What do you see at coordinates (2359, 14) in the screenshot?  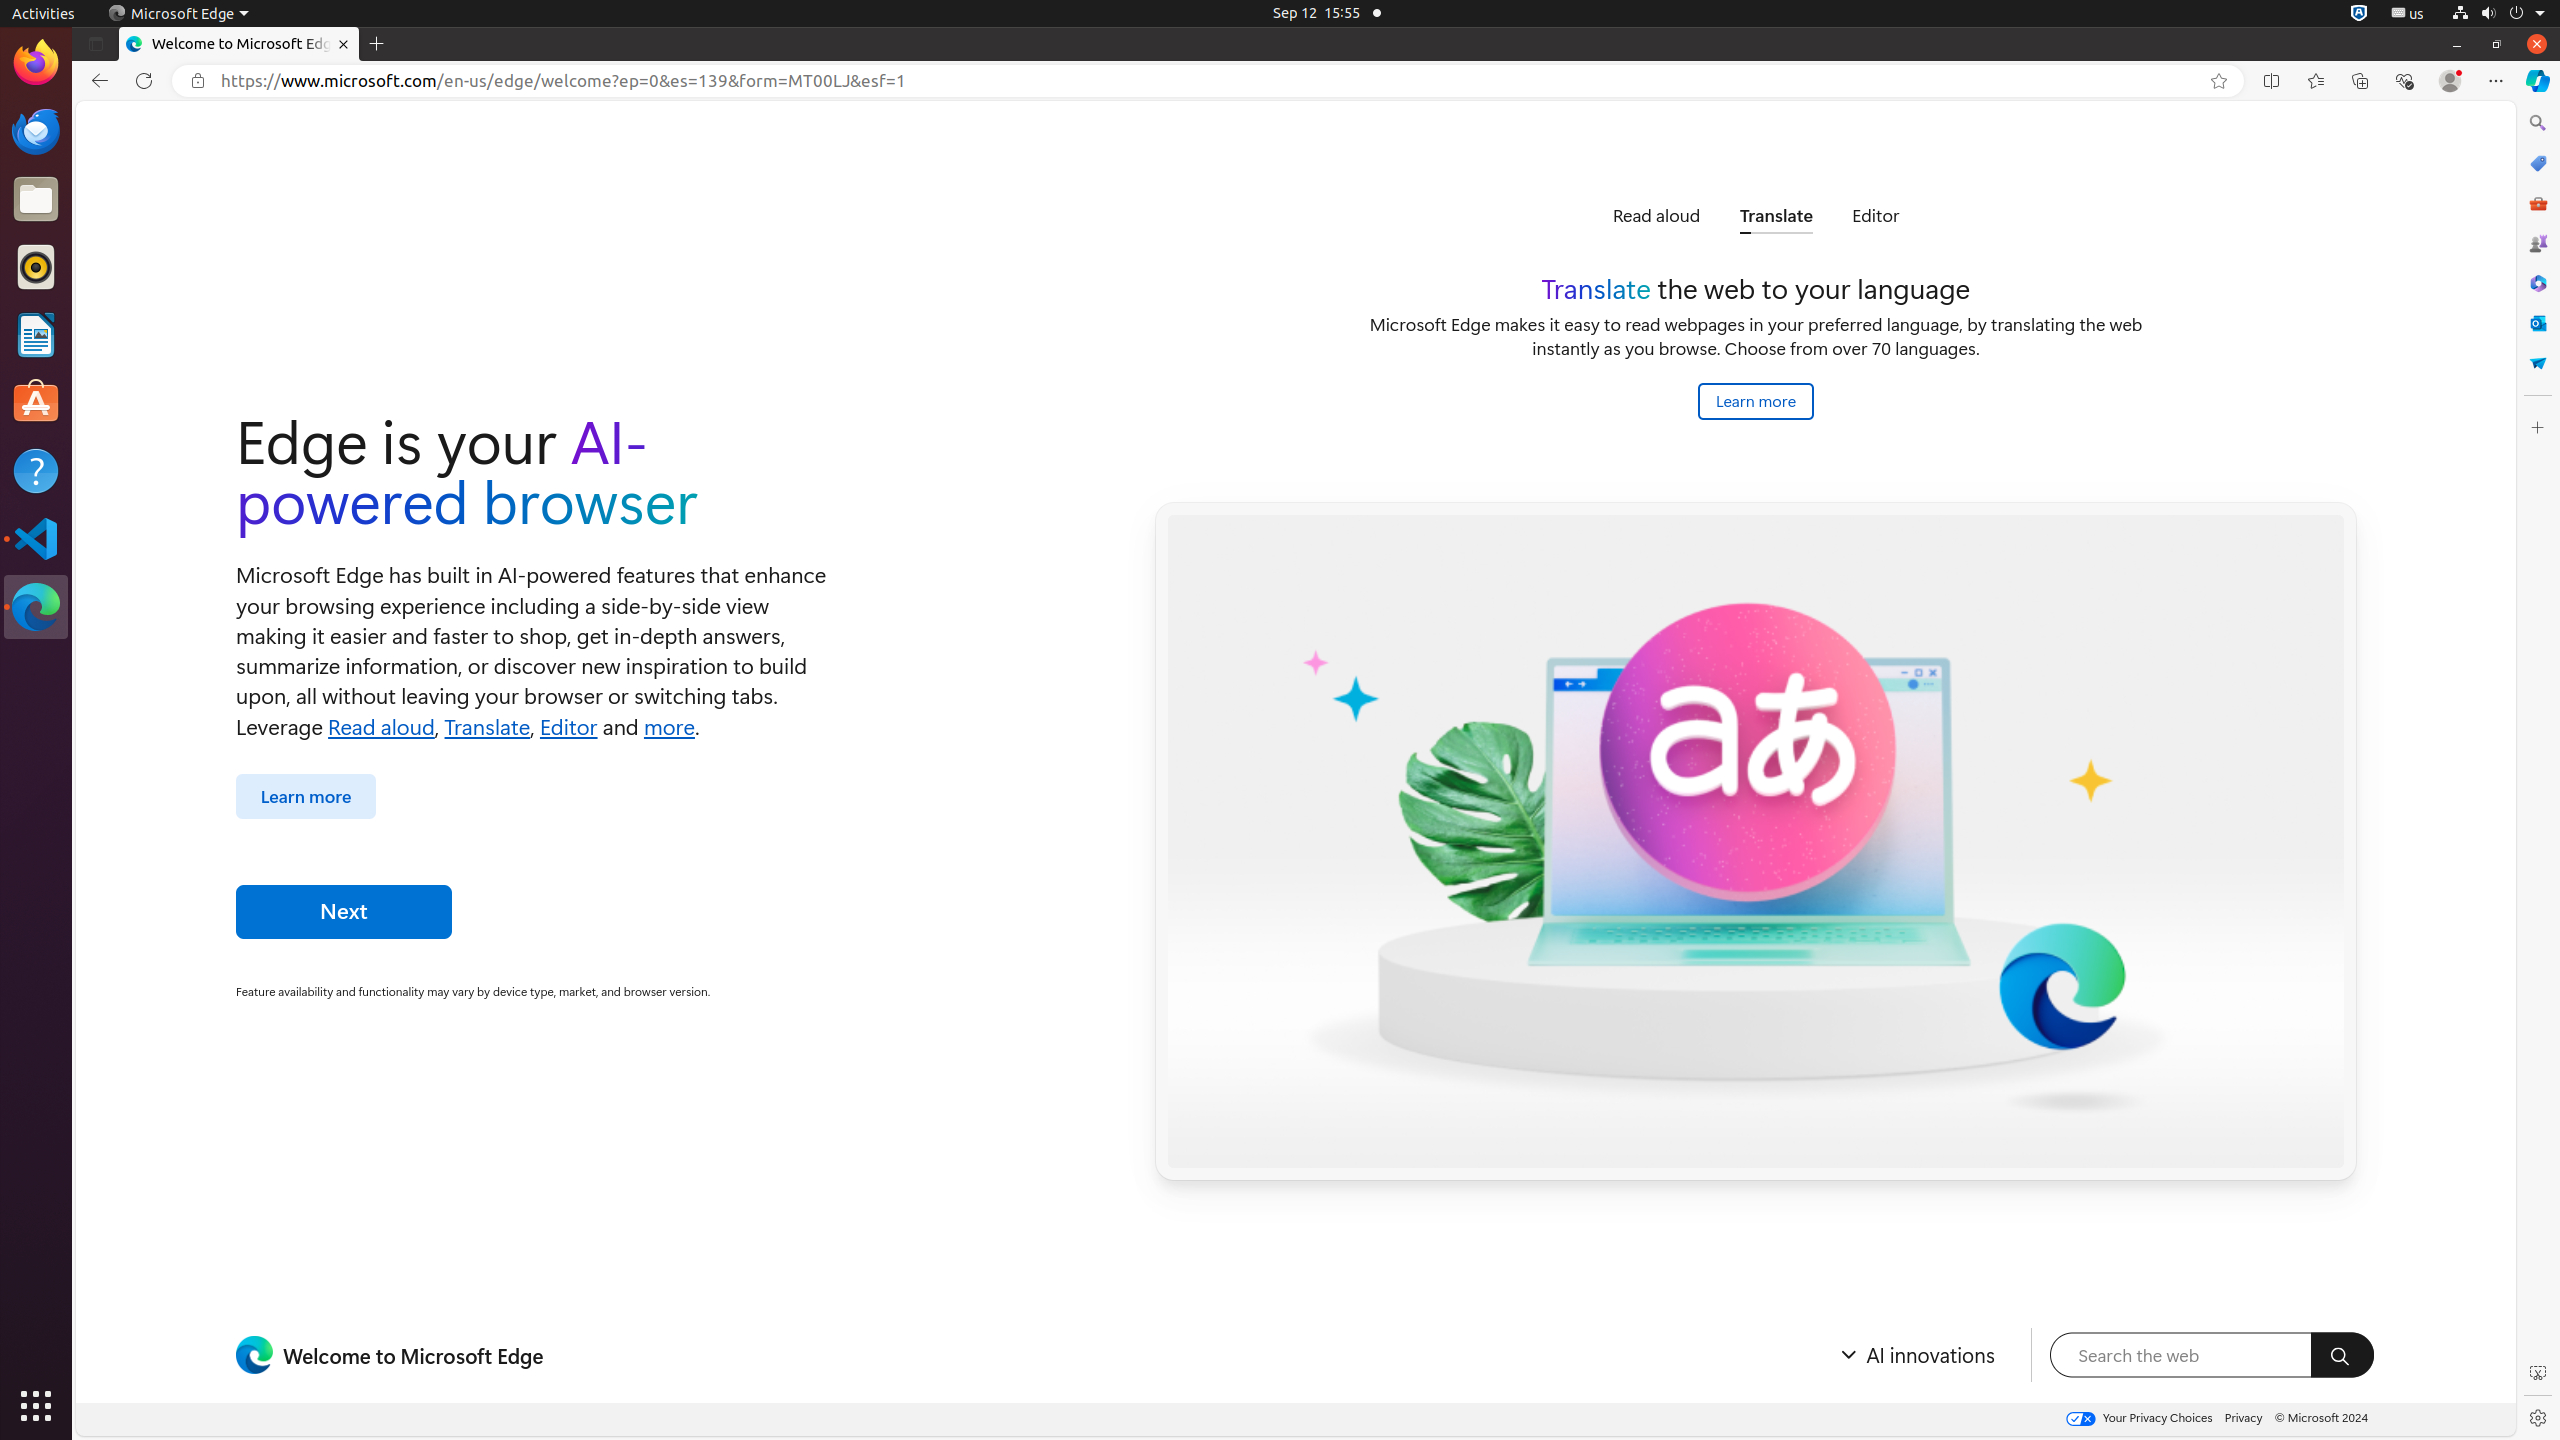 I see `:1.72/StatusNotifierItem` at bounding box center [2359, 14].